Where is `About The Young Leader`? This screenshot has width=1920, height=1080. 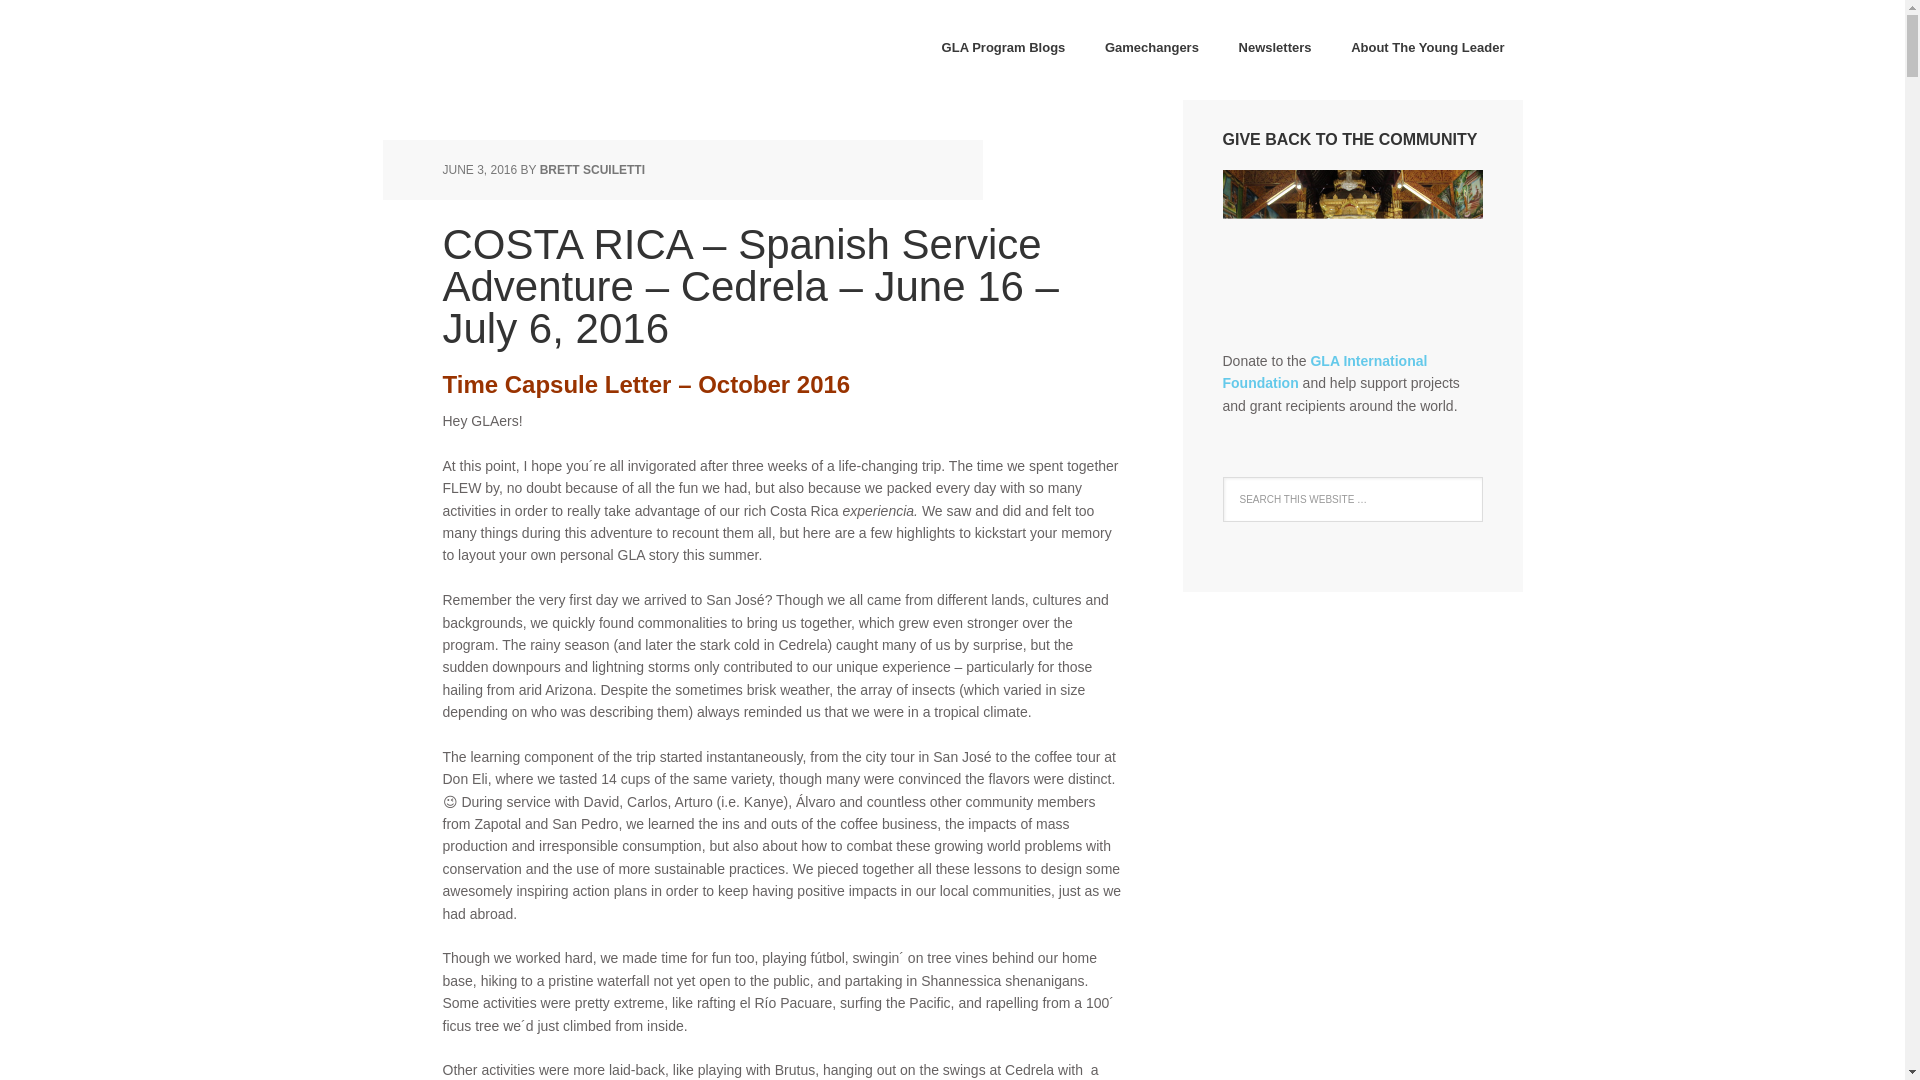 About The Young Leader is located at coordinates (1427, 49).